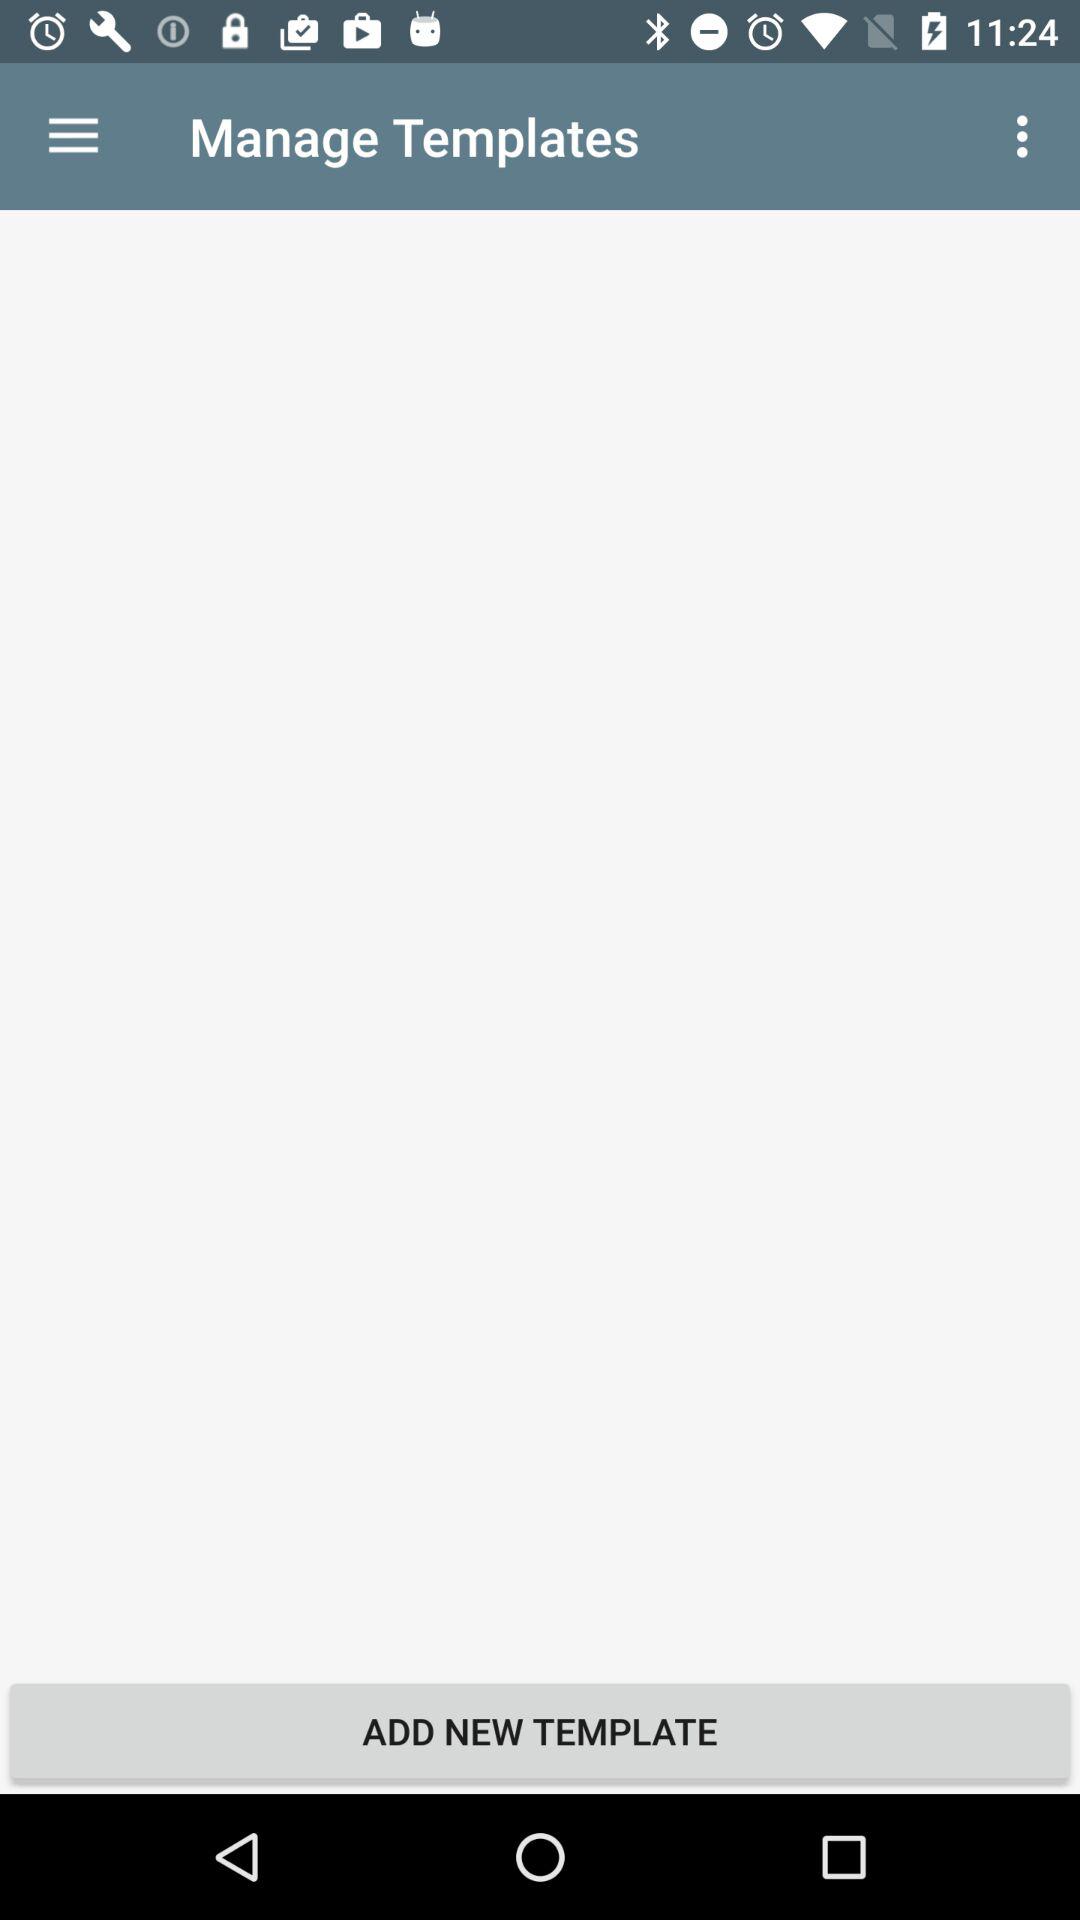 Image resolution: width=1080 pixels, height=1920 pixels. I want to click on select the add new template, so click(540, 1730).